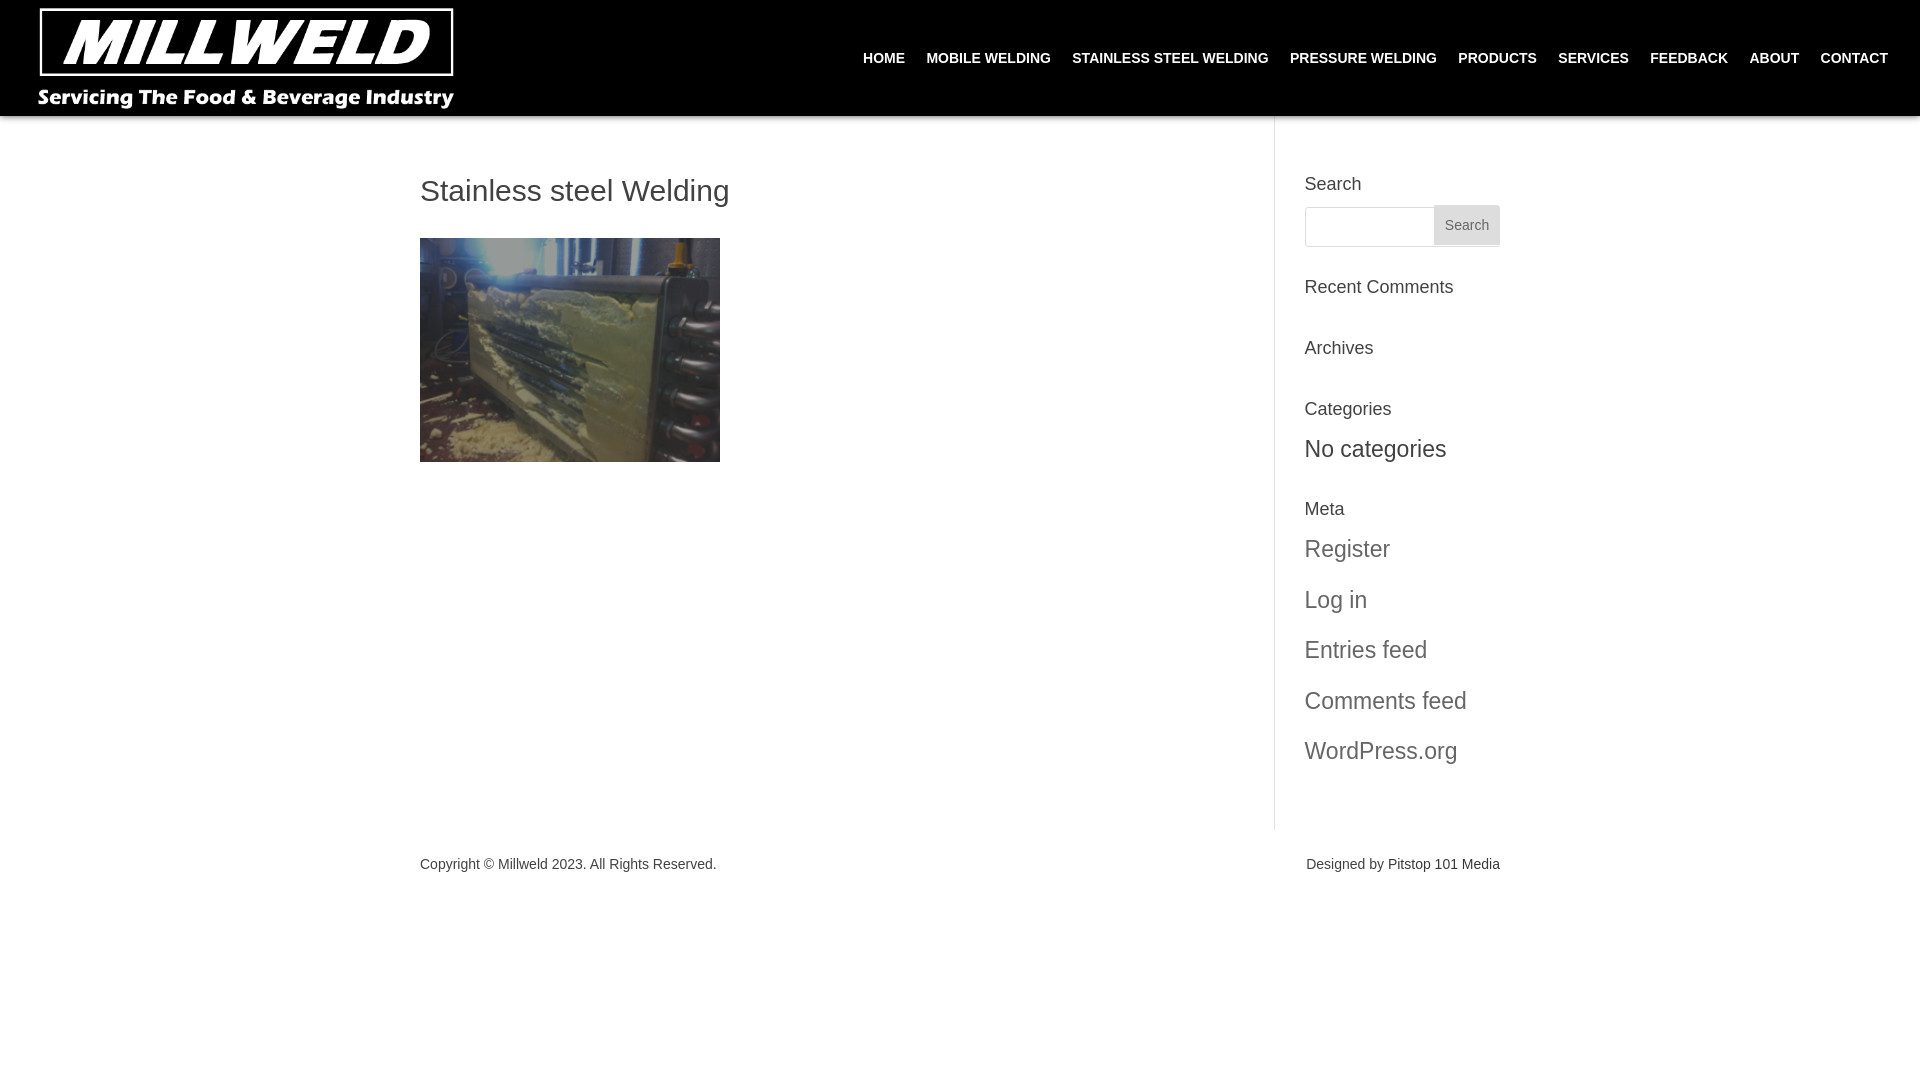  What do you see at coordinates (1774, 84) in the screenshot?
I see `ABOUT` at bounding box center [1774, 84].